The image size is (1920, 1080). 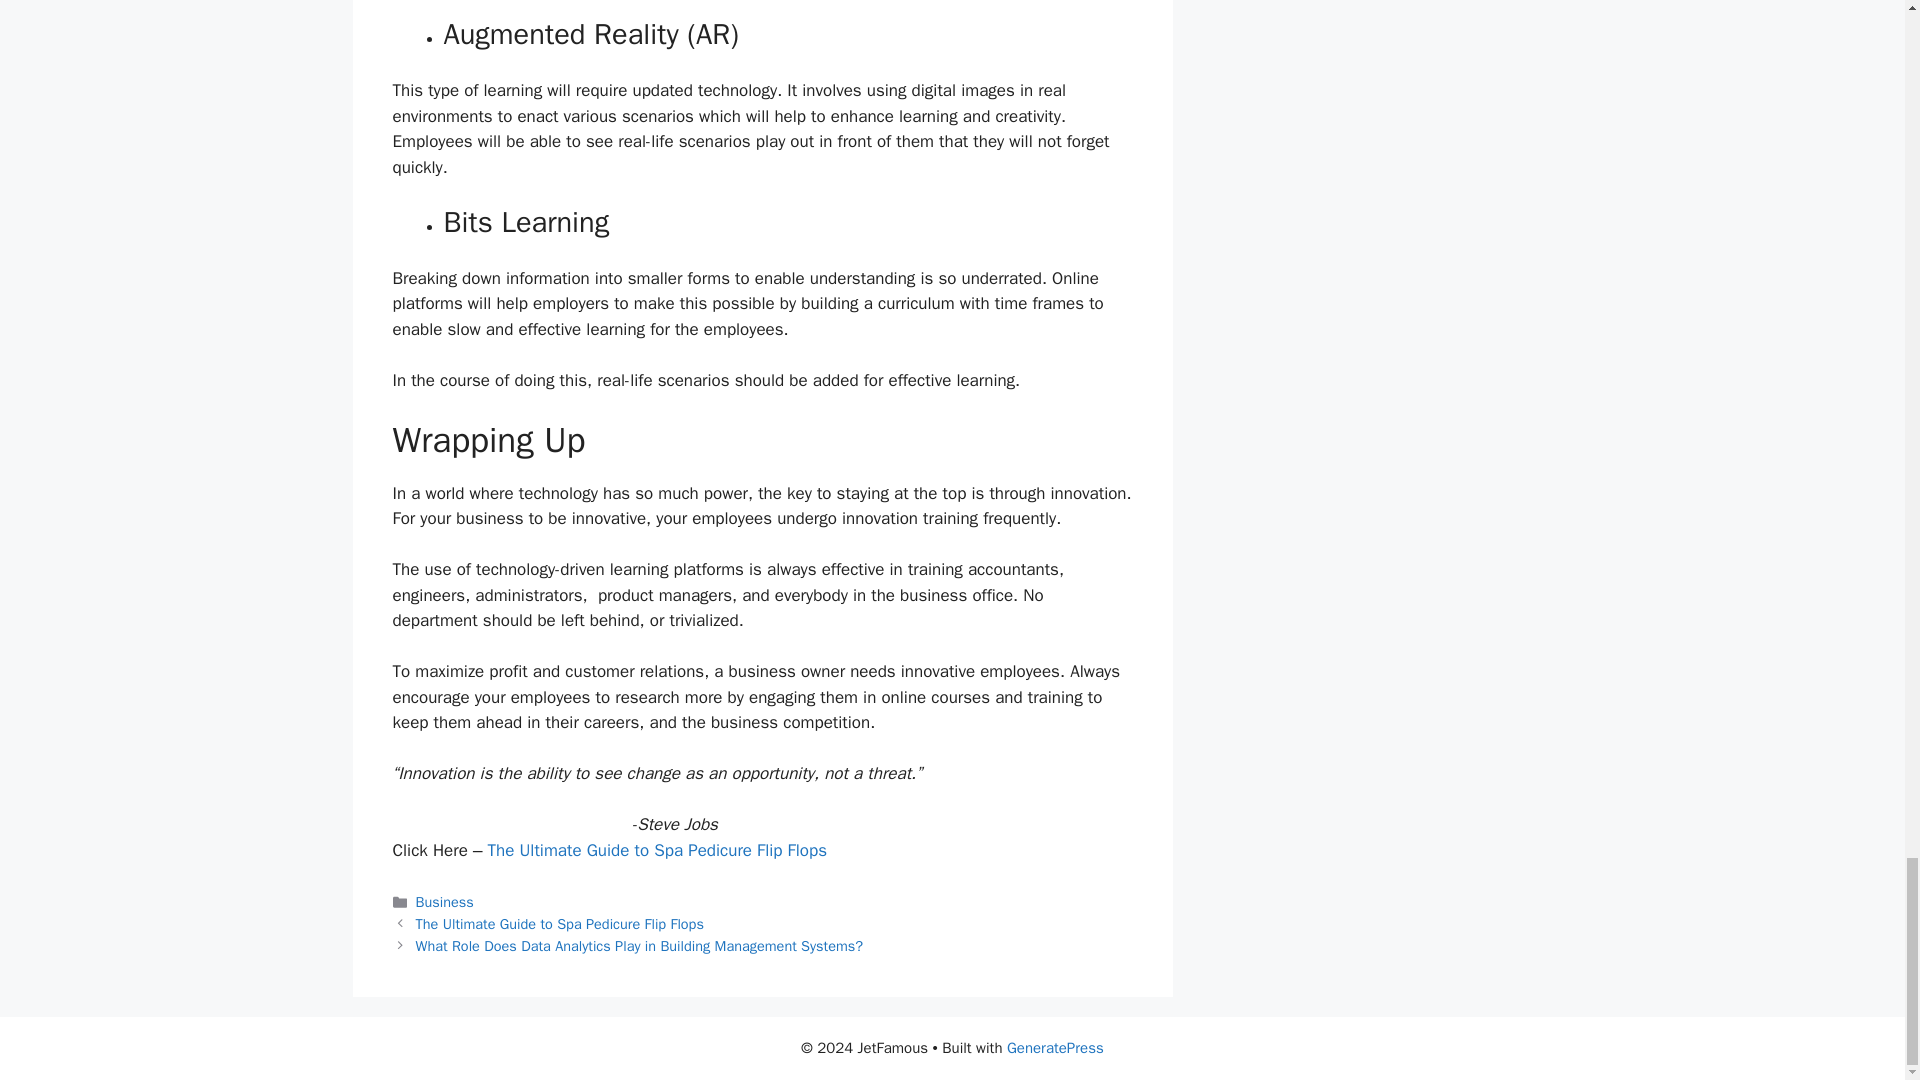 I want to click on The Ultimate Guide to Spa Pedicure Flip Flops, so click(x=560, y=924).